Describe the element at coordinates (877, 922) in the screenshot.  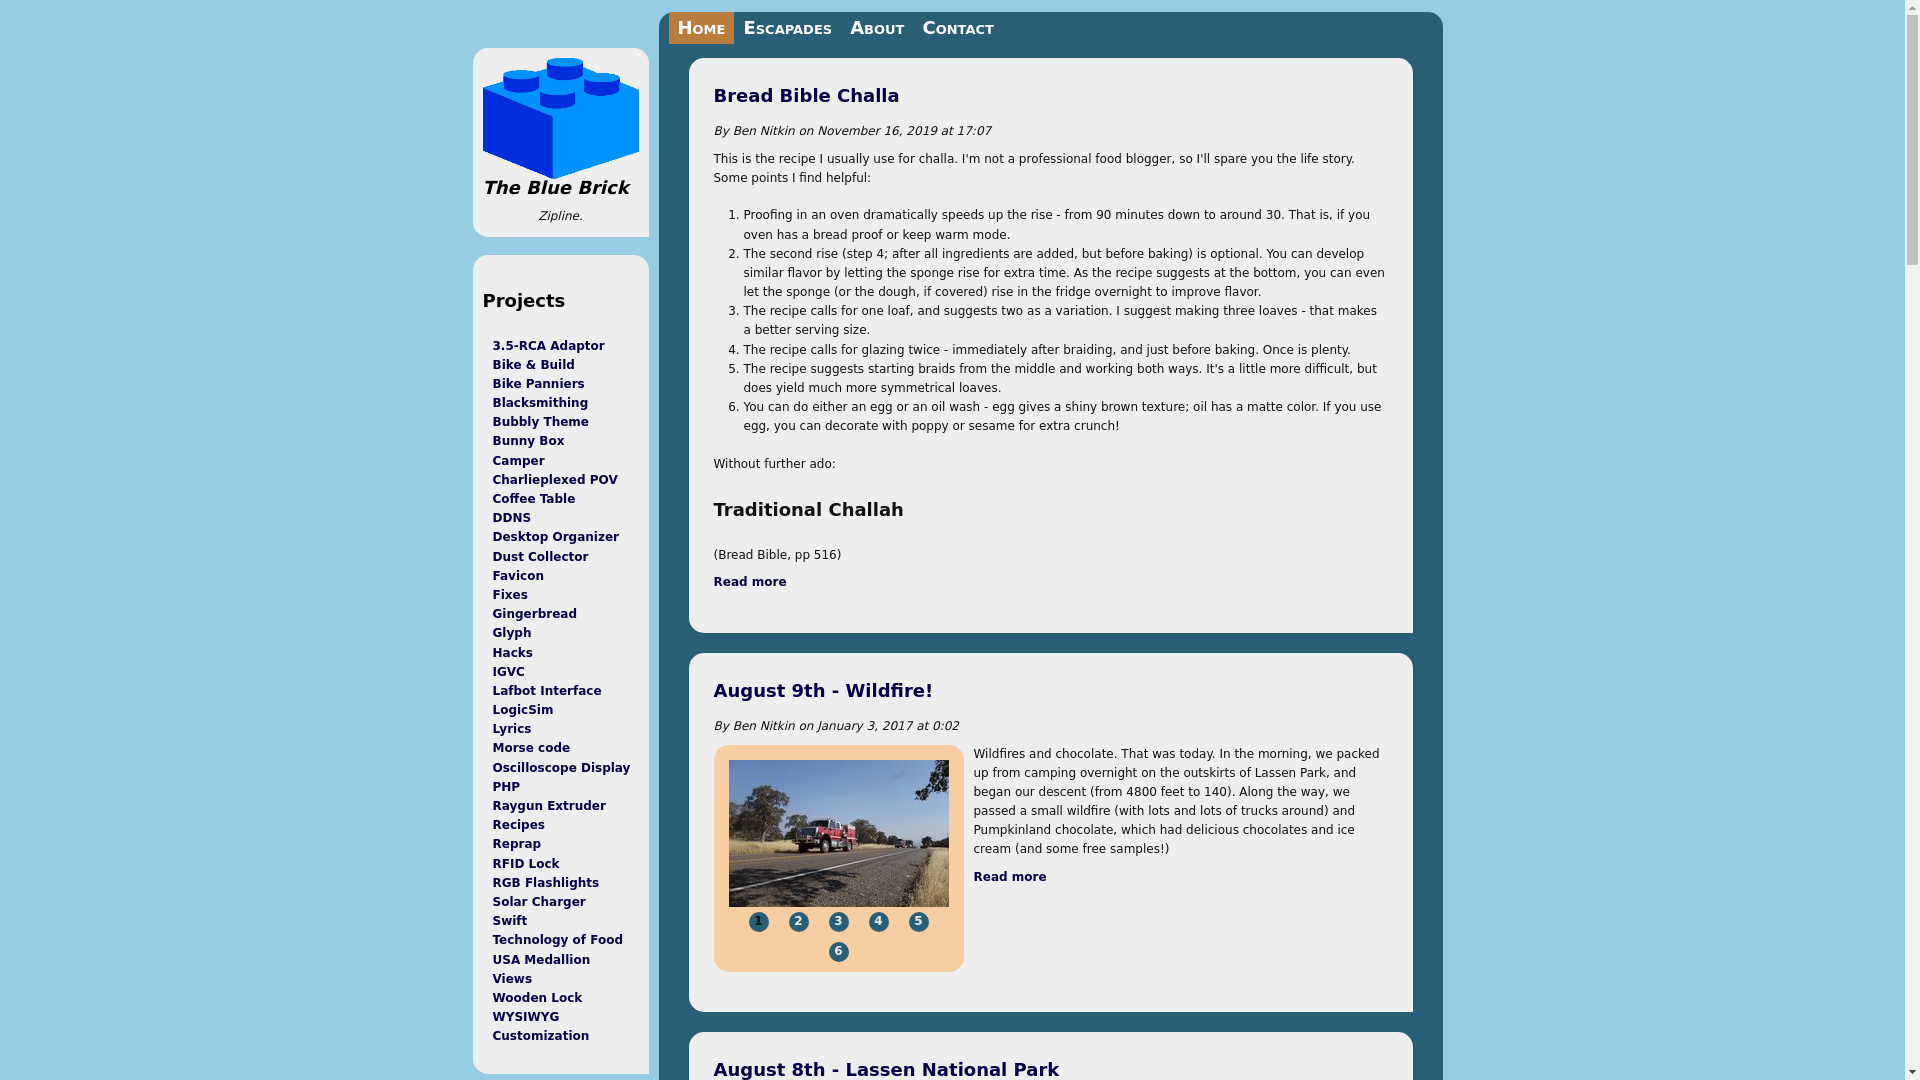
I see `Fire trucks racing along to the wildfire zooming past us.` at that location.